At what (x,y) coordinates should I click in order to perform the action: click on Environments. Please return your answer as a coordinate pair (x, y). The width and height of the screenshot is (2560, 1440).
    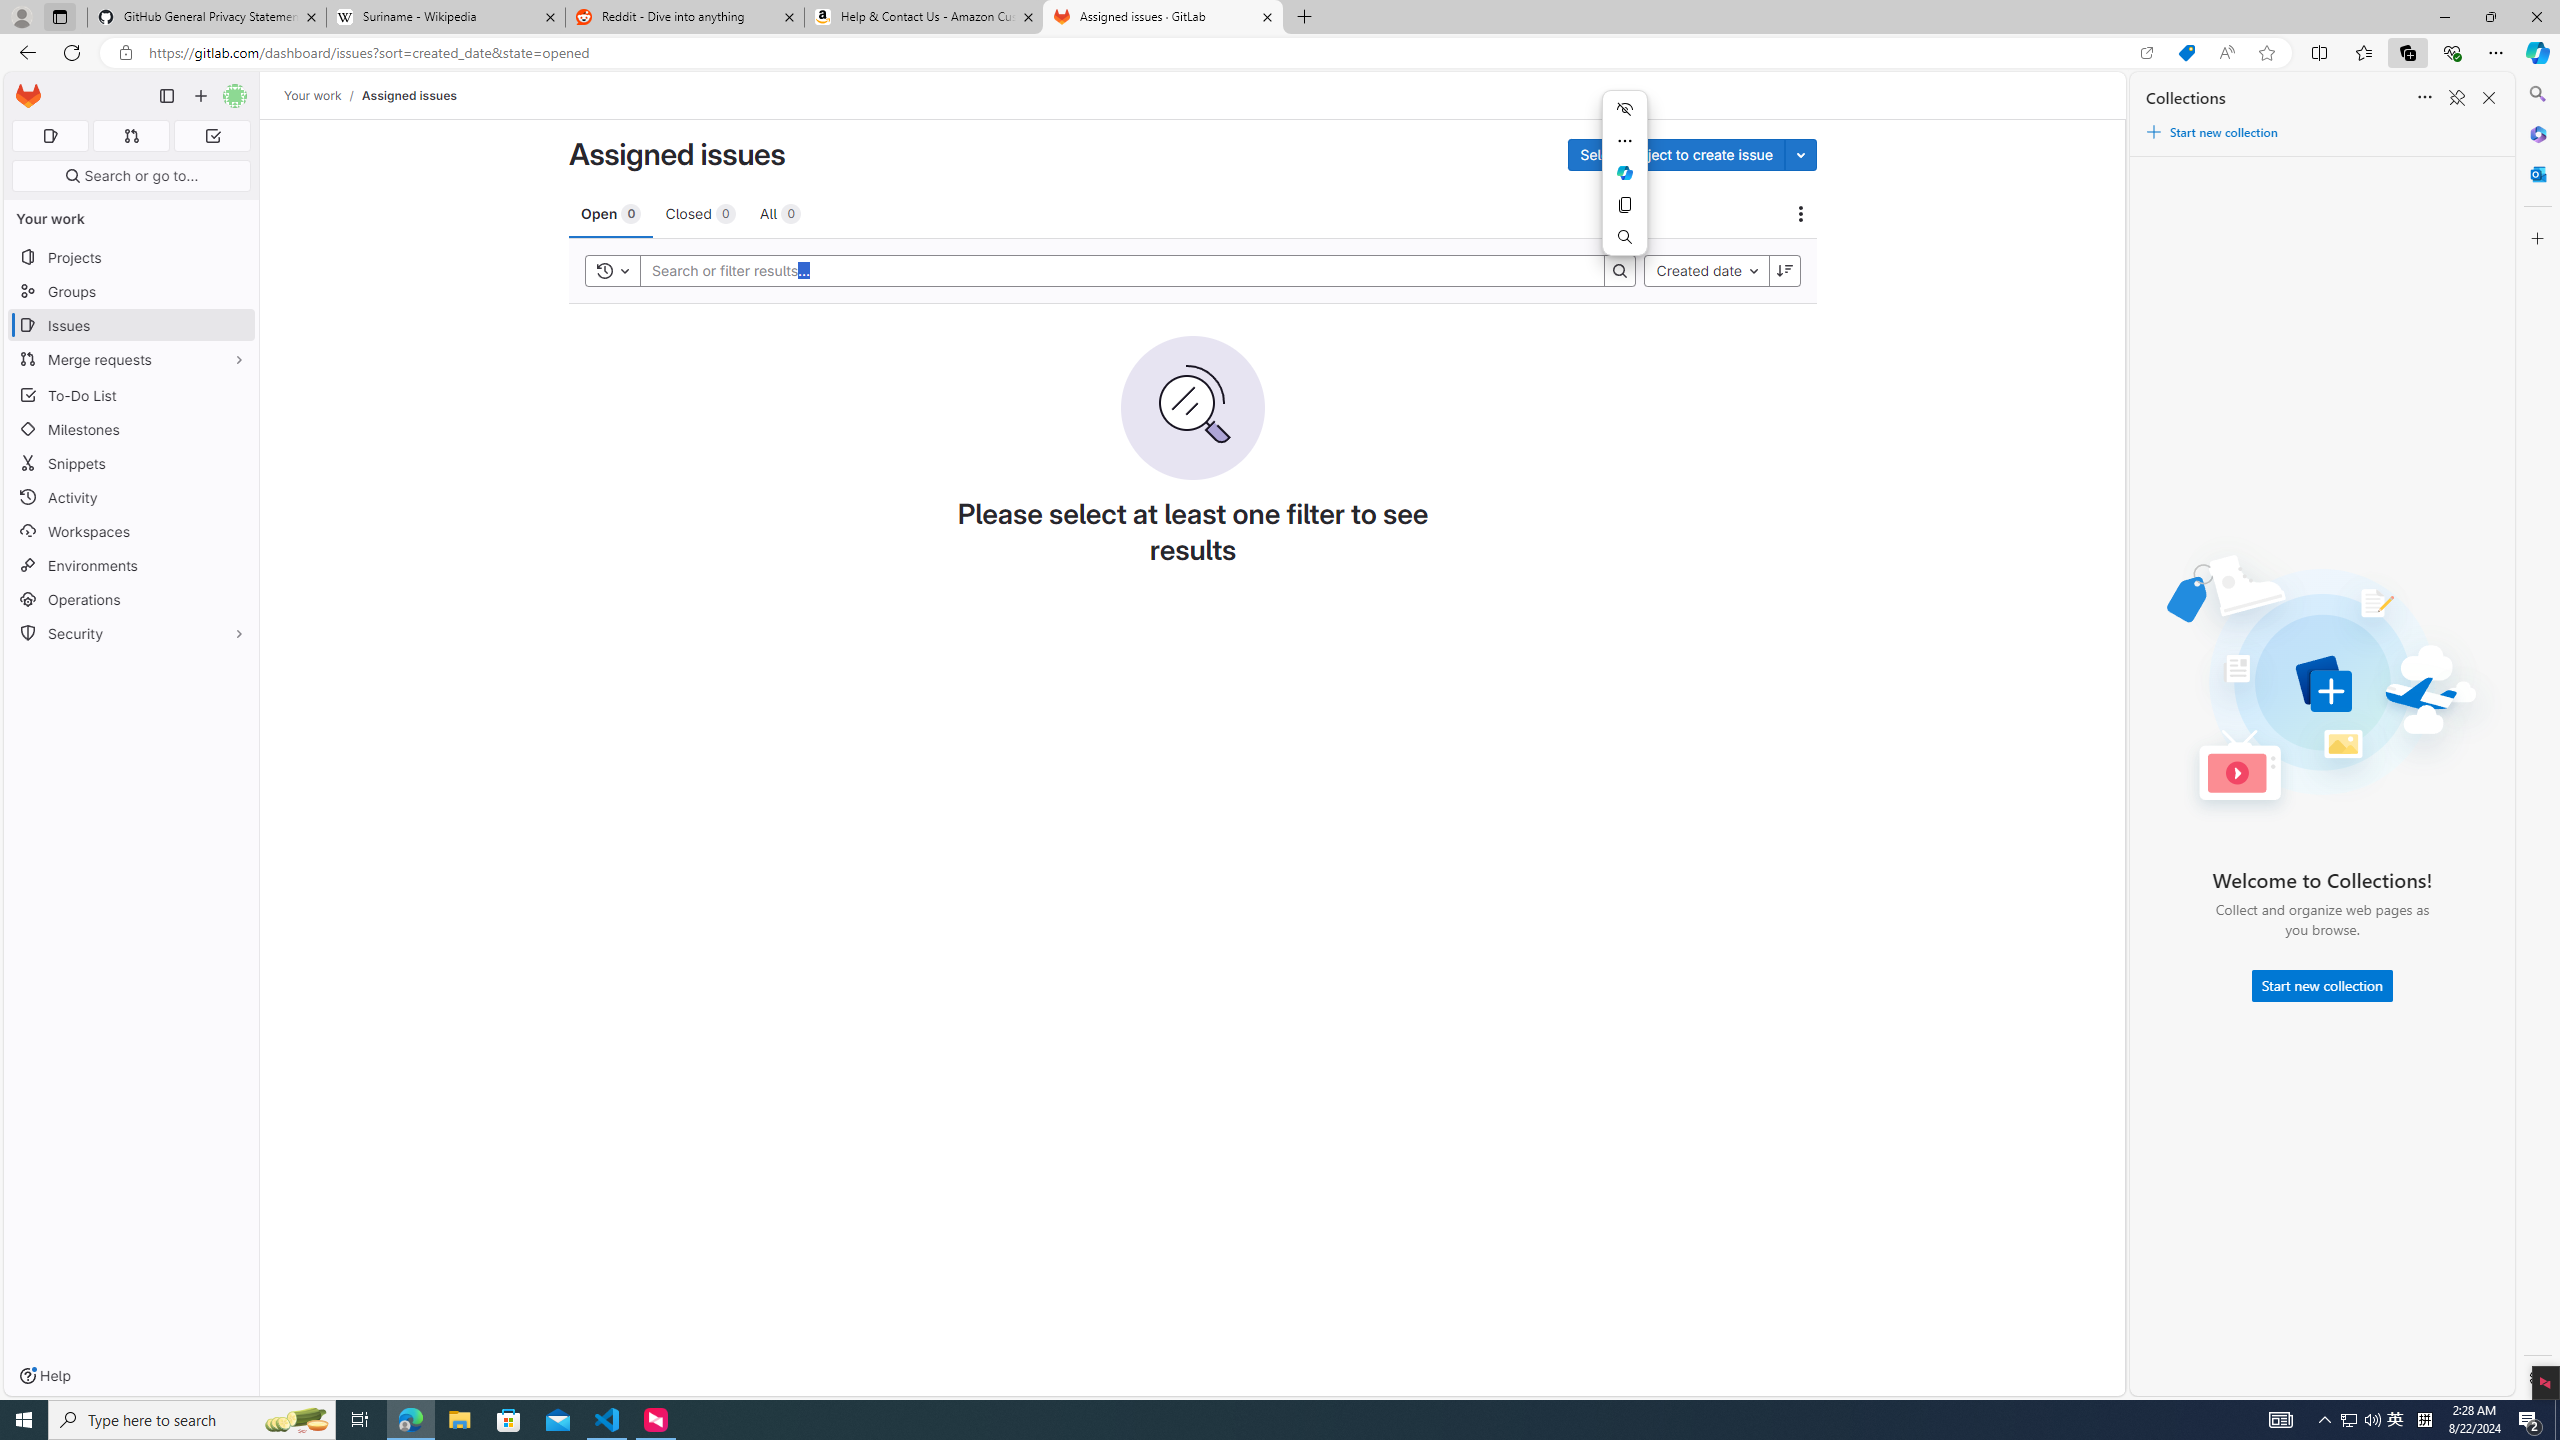
    Looking at the image, I should click on (132, 564).